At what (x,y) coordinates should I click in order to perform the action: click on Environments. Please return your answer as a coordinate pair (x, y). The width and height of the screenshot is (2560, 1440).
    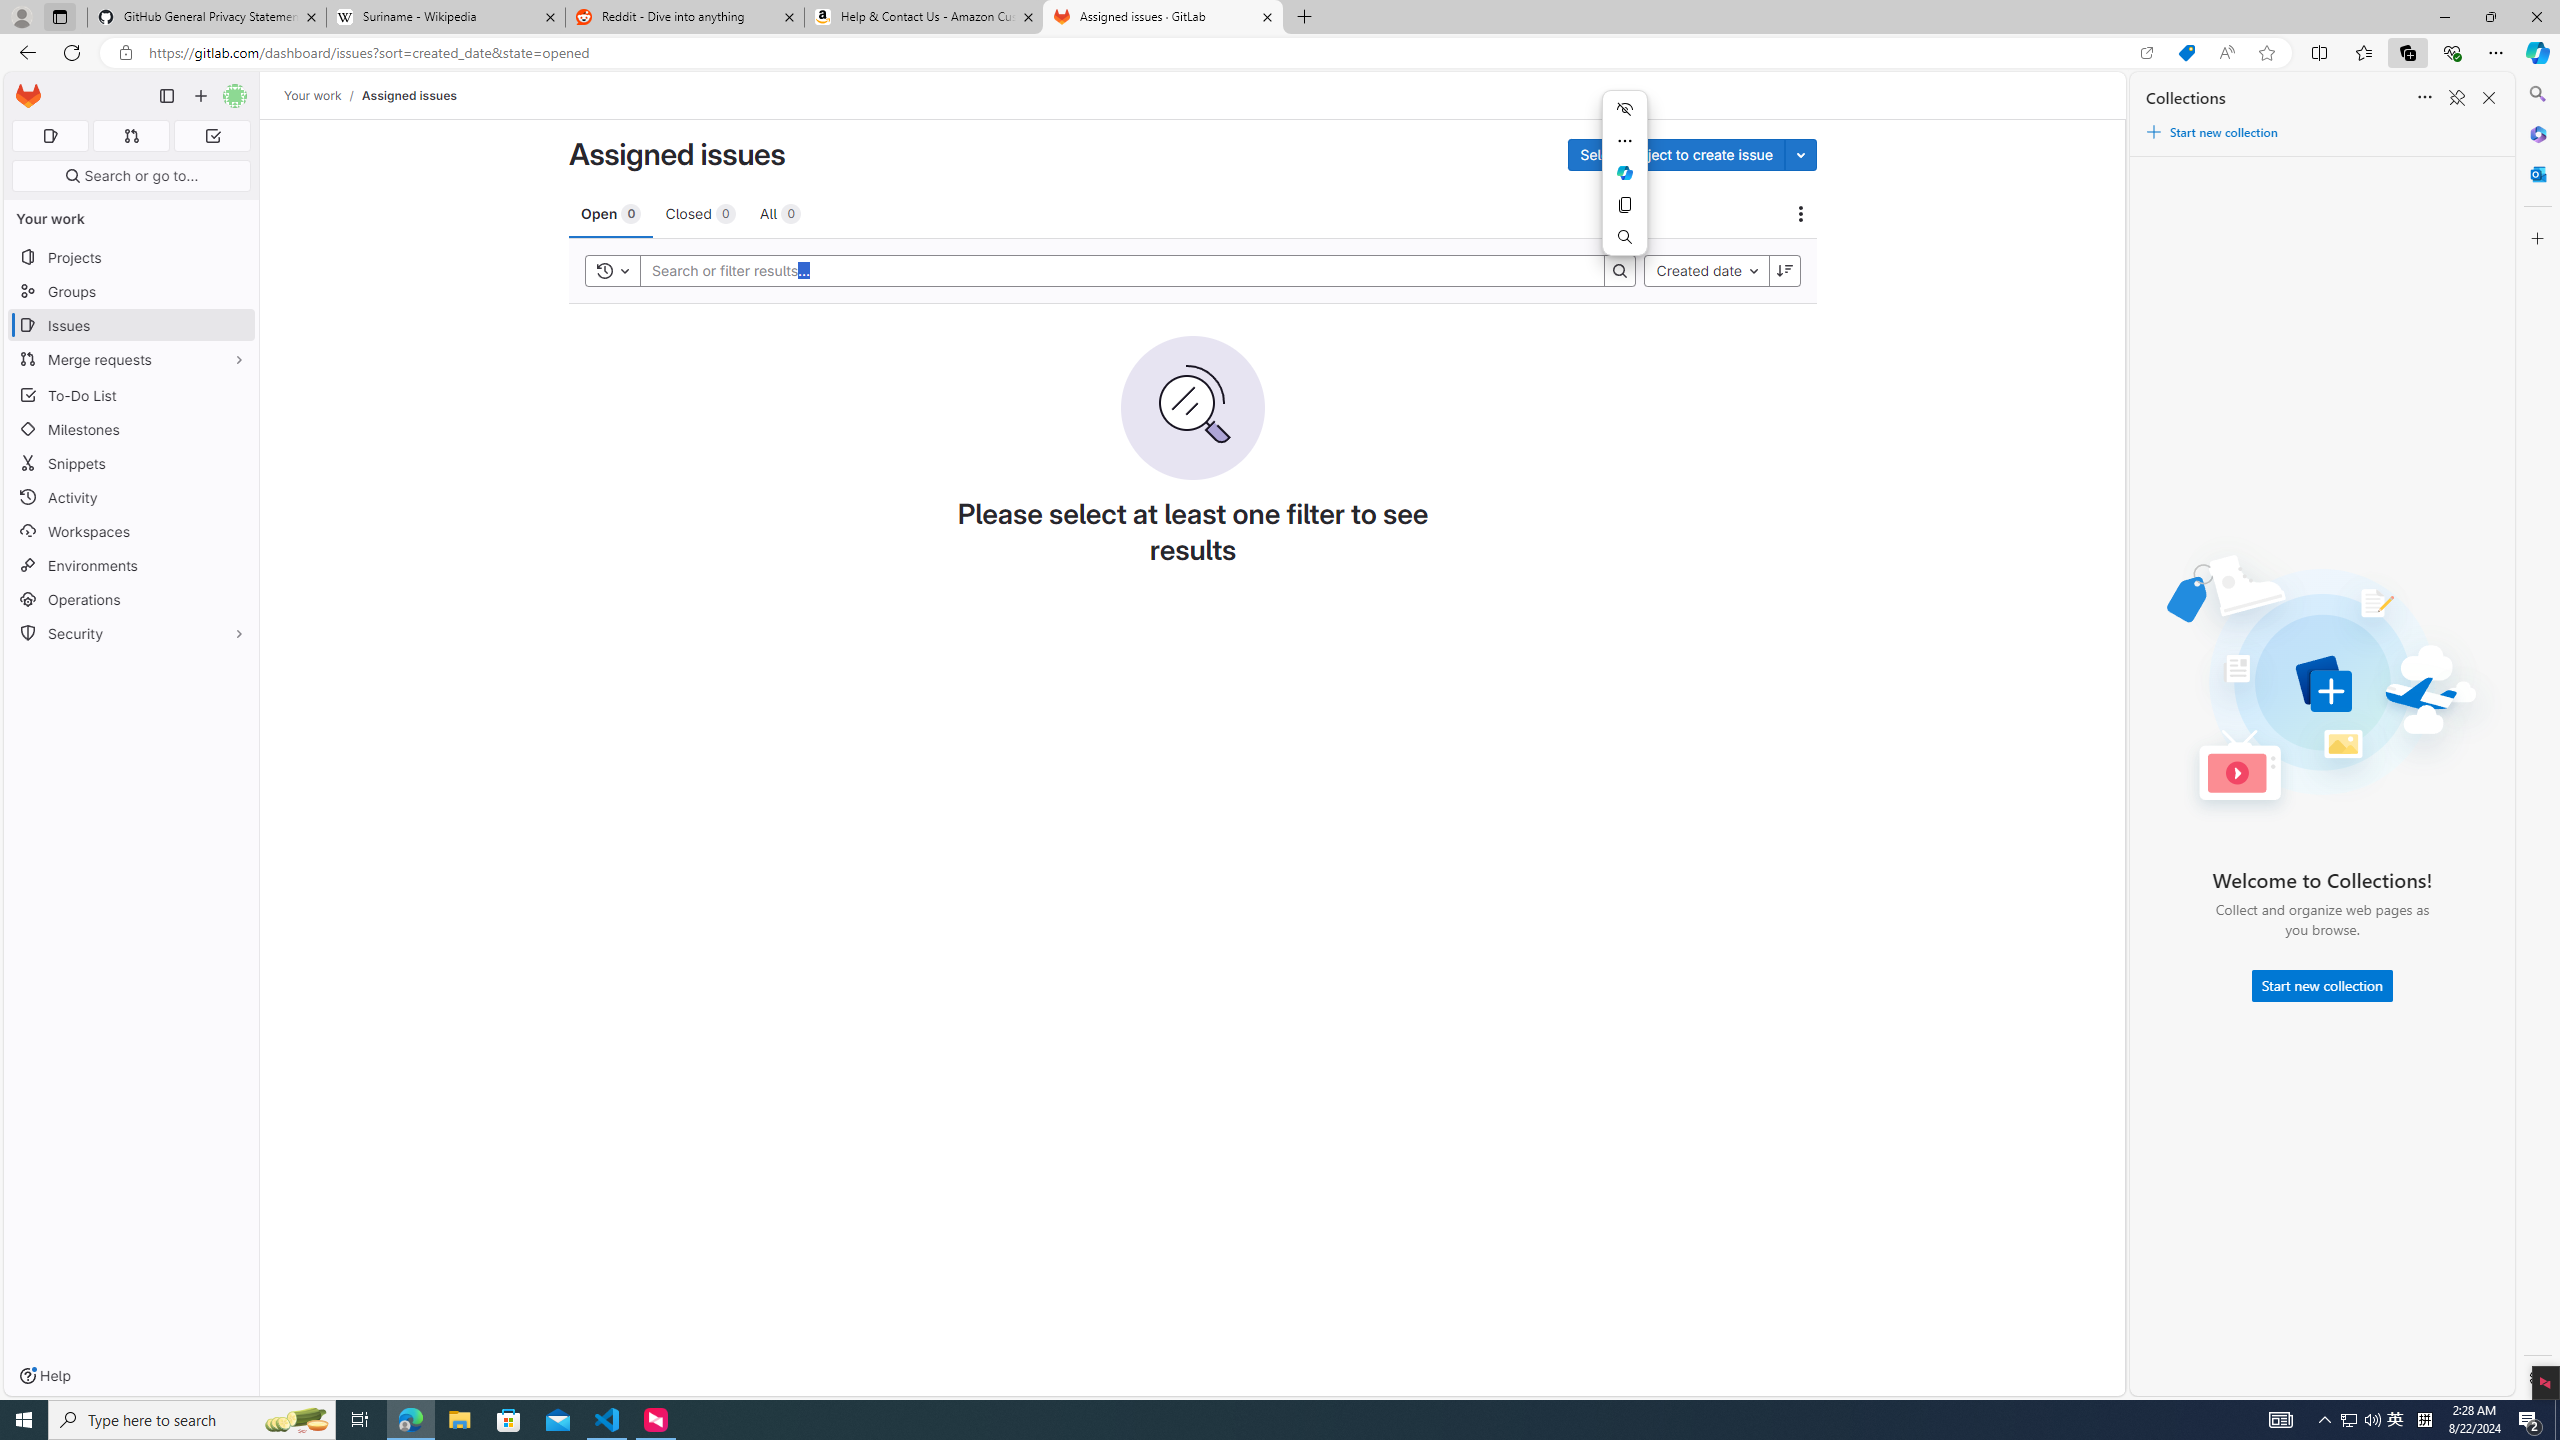
    Looking at the image, I should click on (132, 564).